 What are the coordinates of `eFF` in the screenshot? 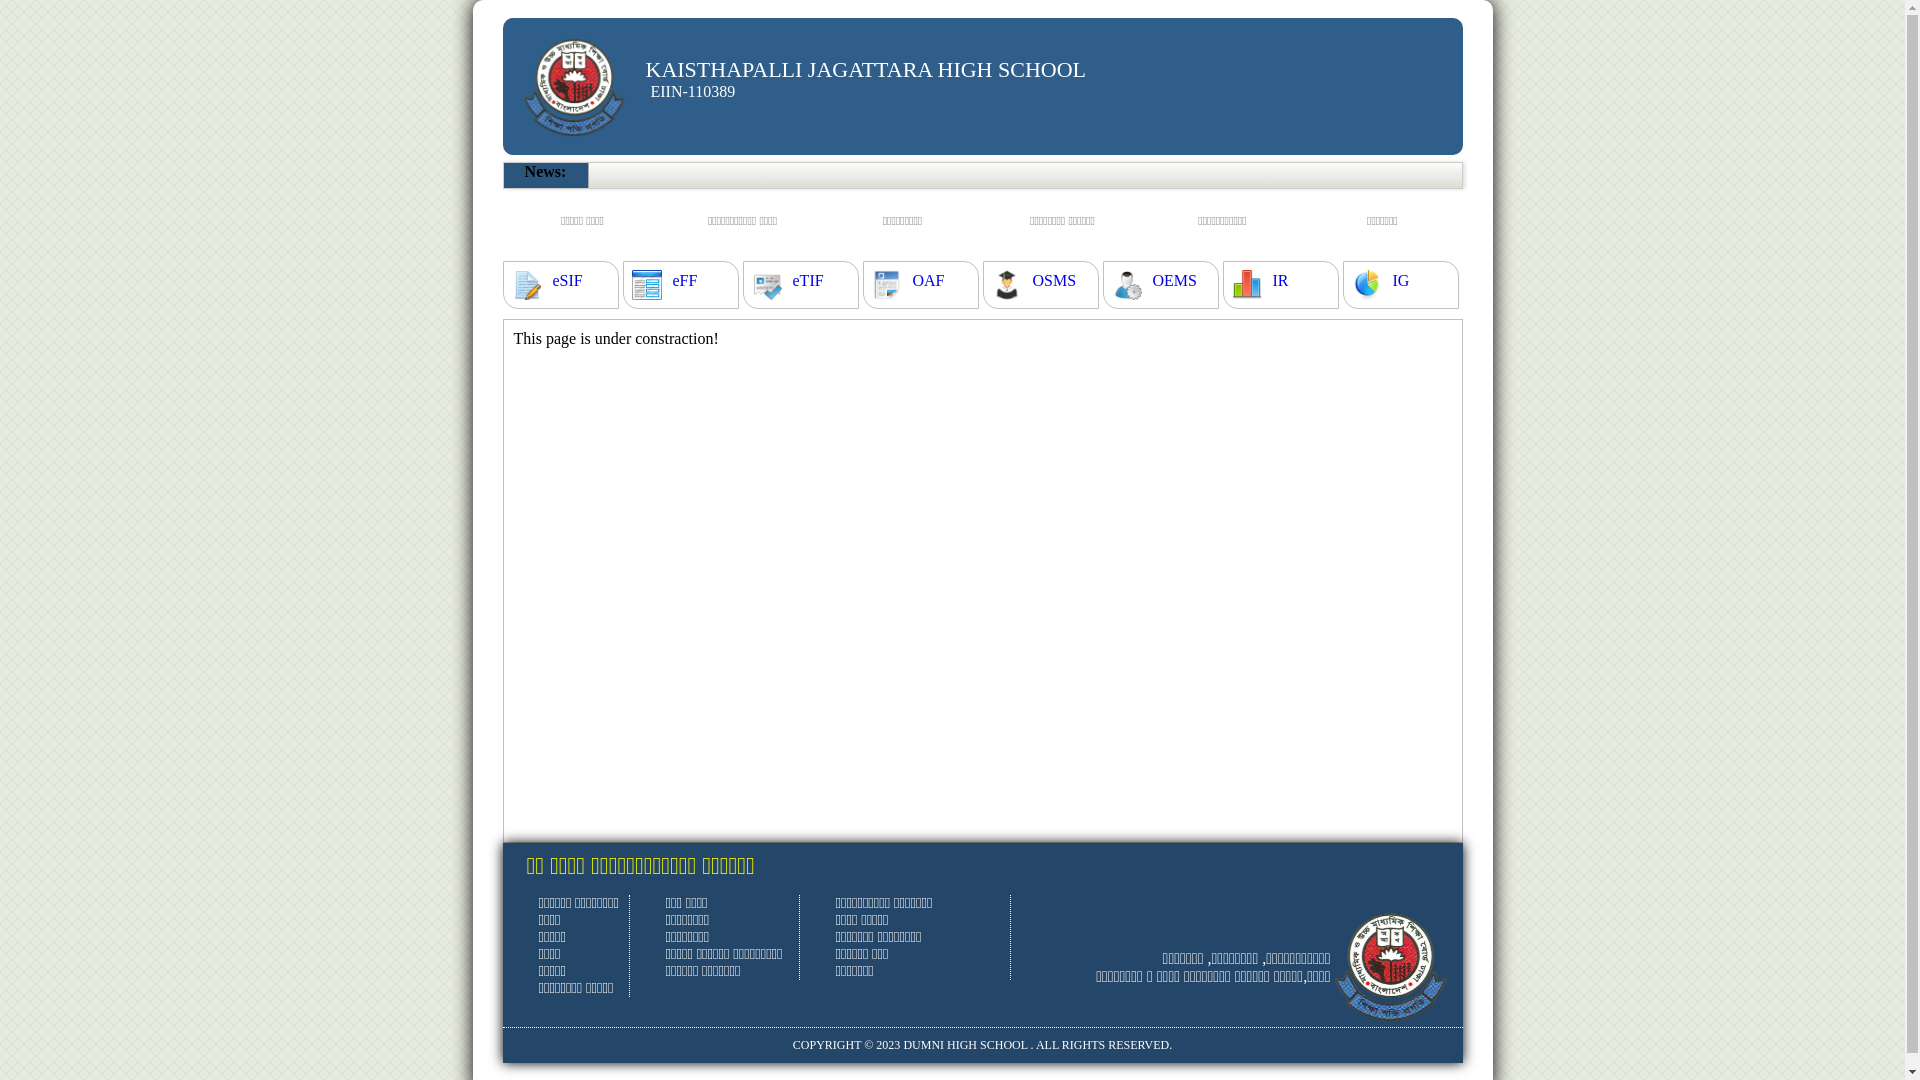 It's located at (684, 281).